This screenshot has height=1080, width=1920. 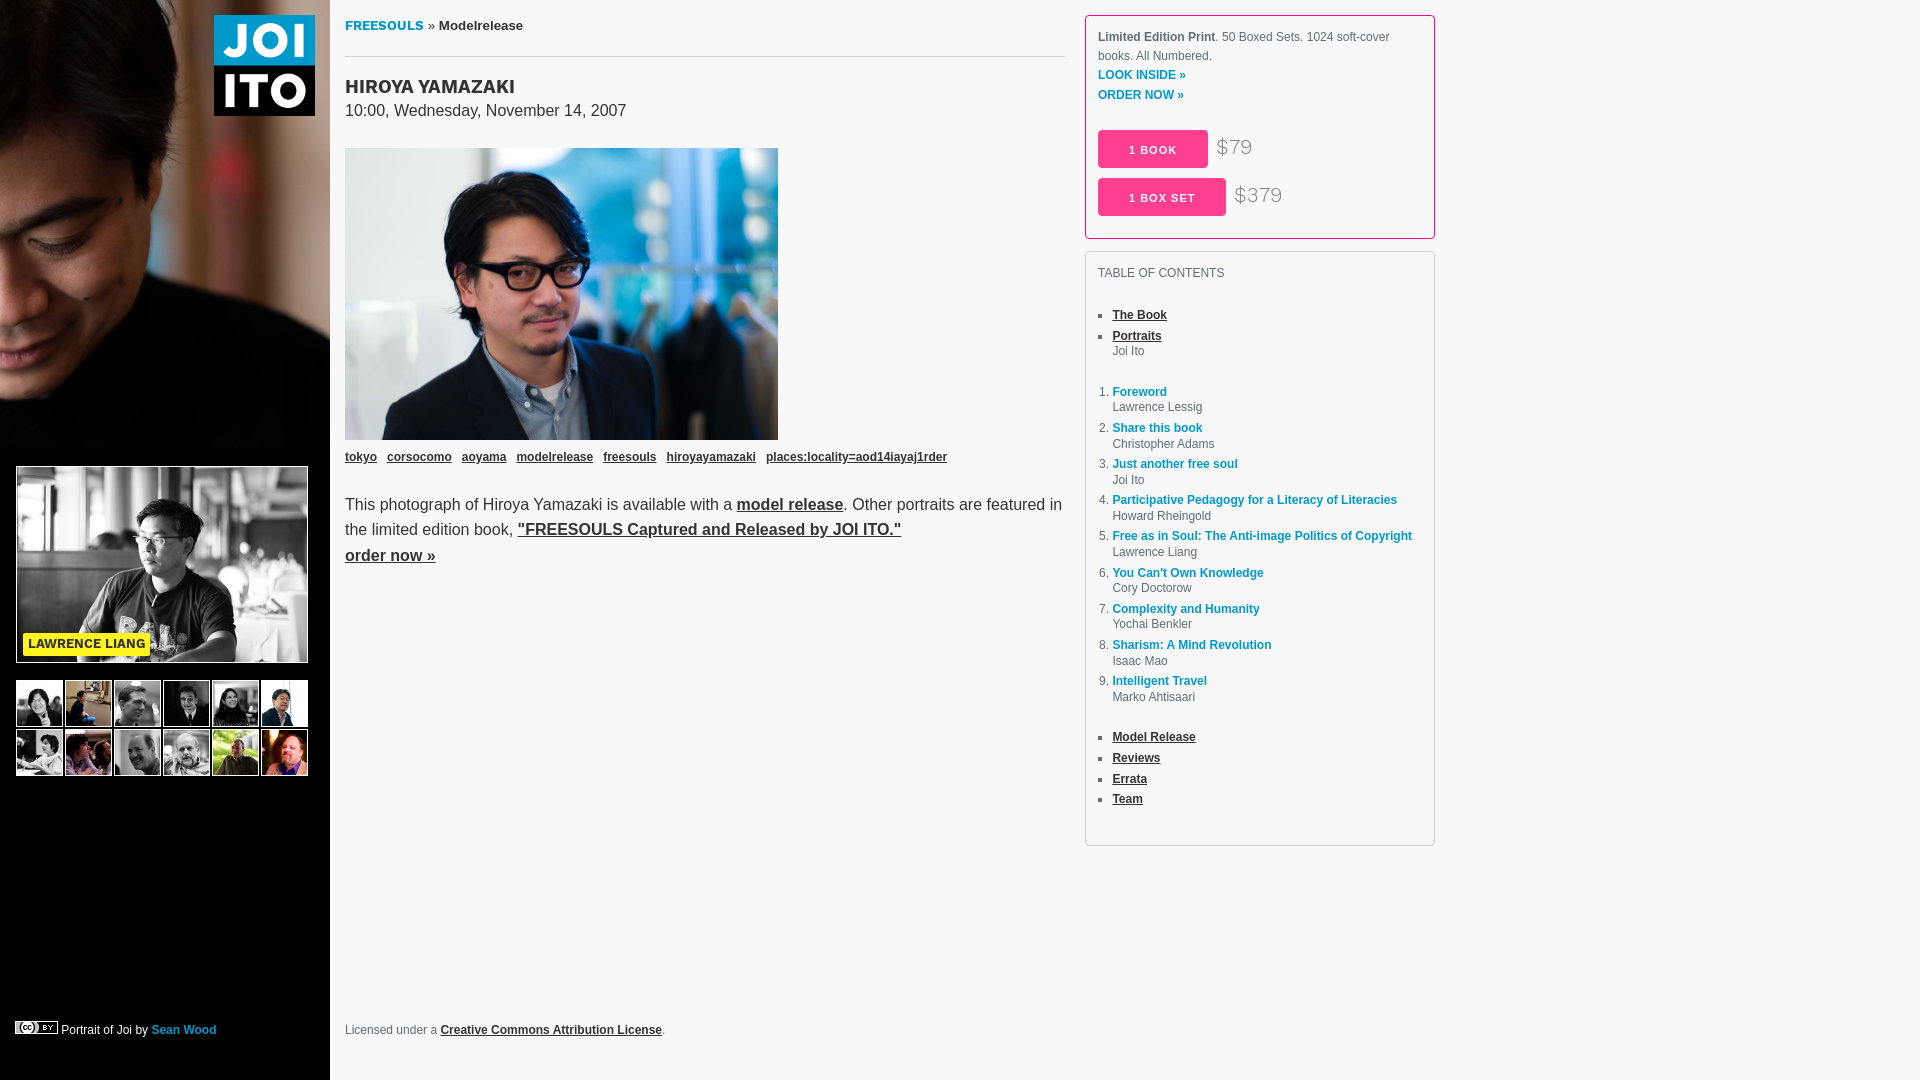 What do you see at coordinates (1188, 573) in the screenshot?
I see `You Can't Own Knowledge` at bounding box center [1188, 573].